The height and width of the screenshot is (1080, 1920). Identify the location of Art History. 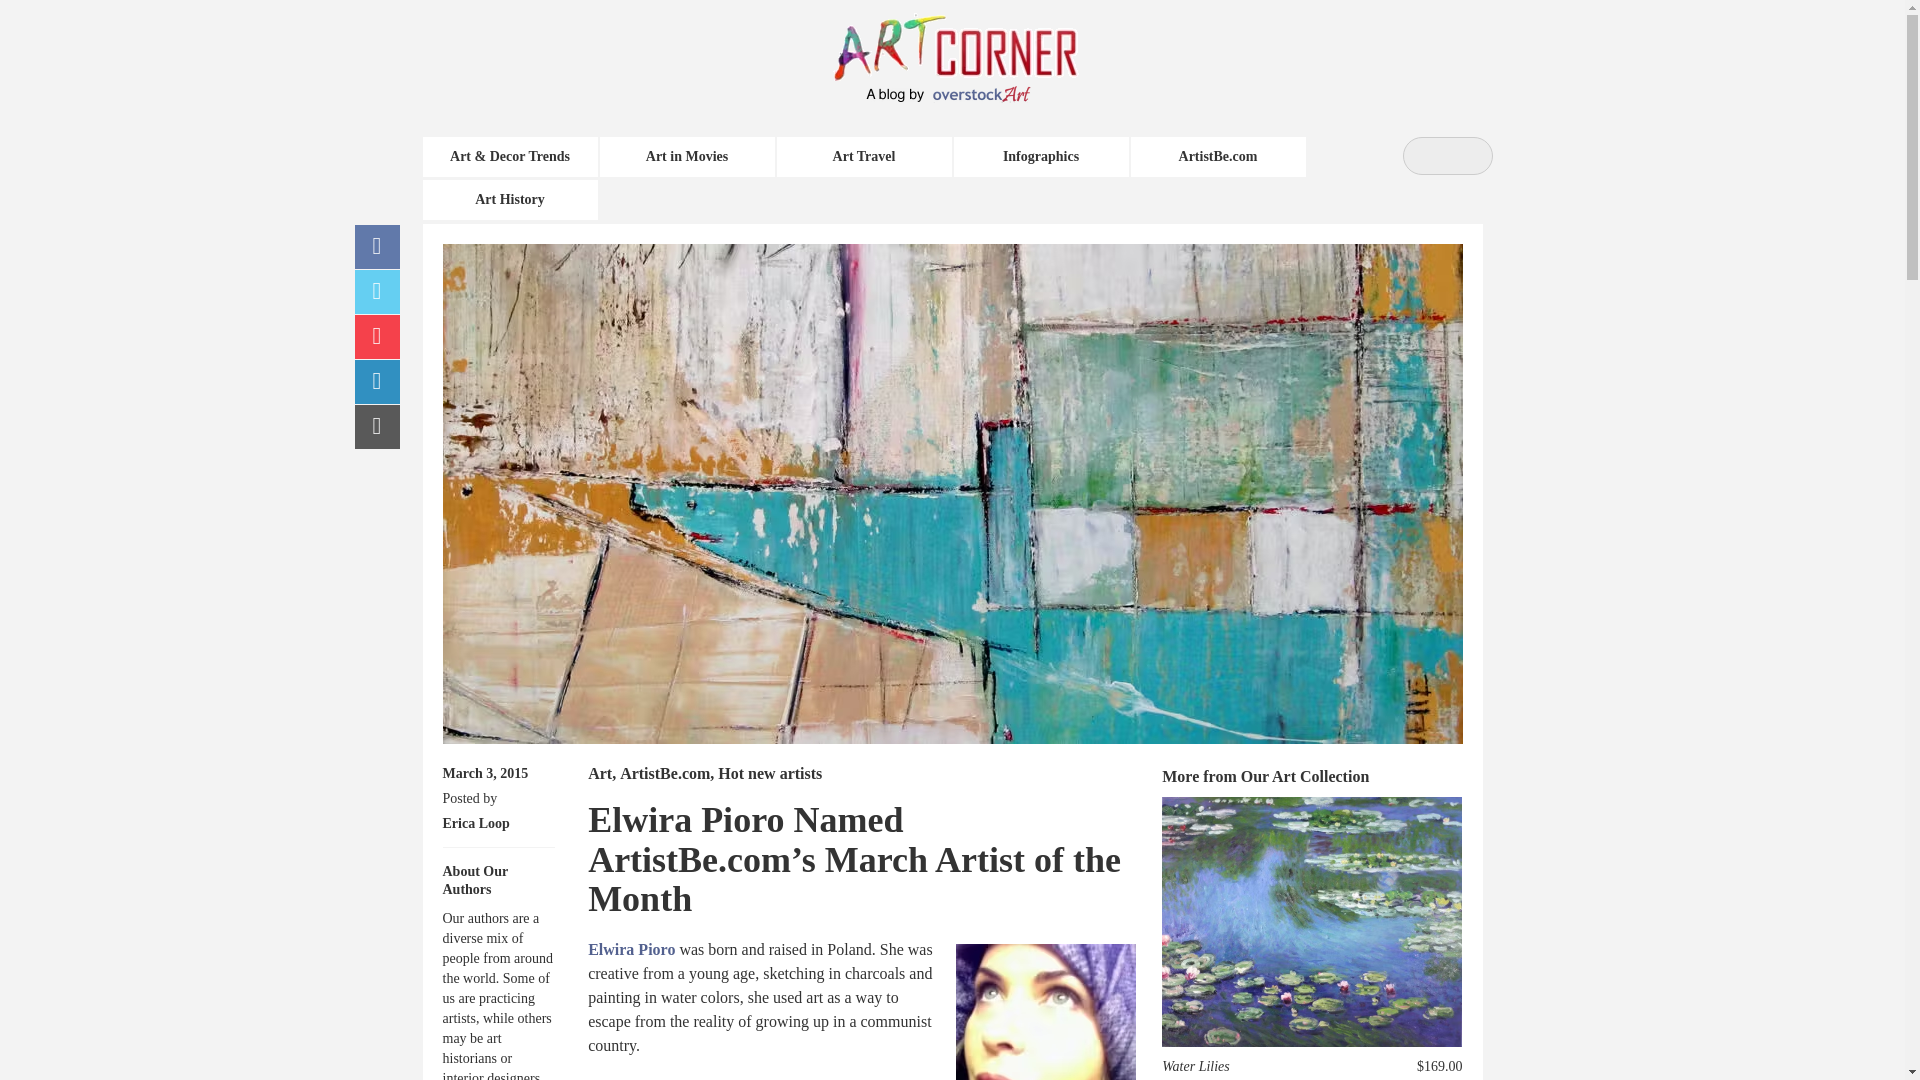
(510, 200).